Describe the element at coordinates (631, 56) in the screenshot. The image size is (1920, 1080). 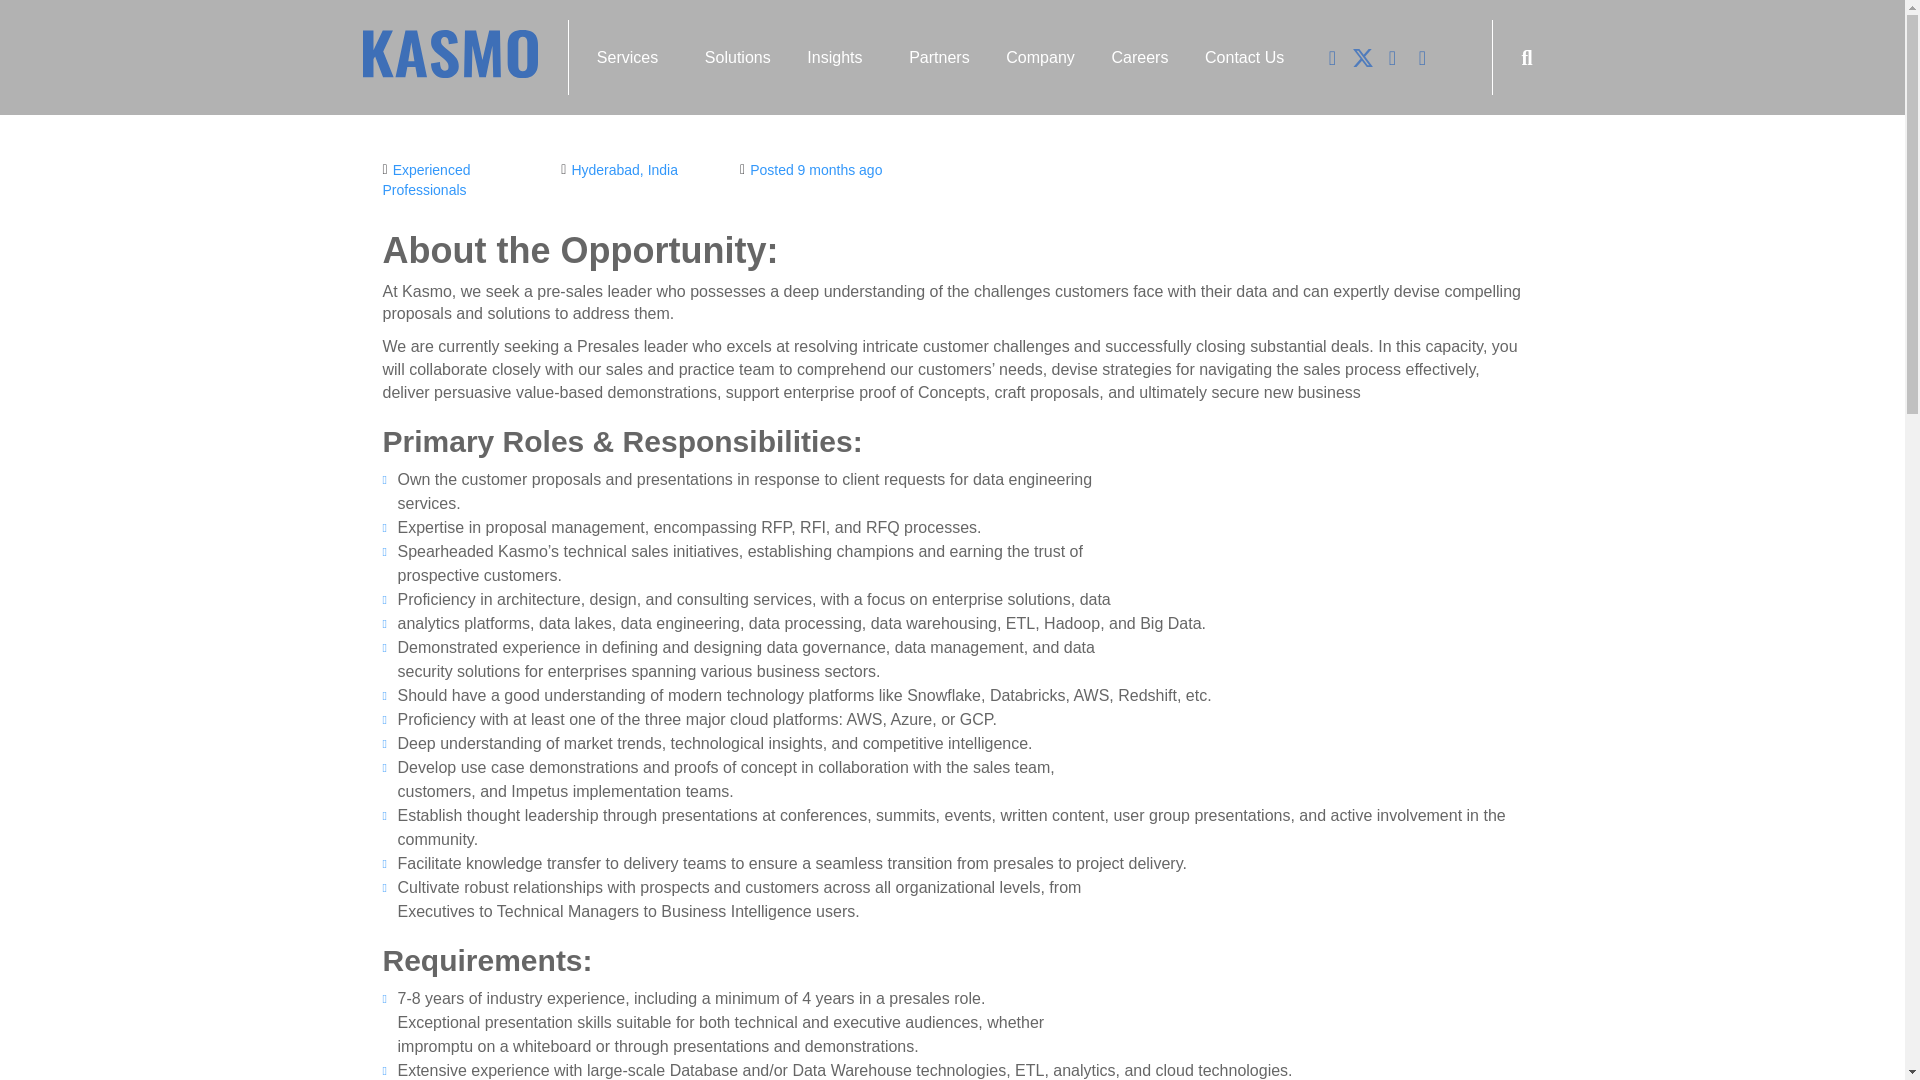
I see `Services` at that location.